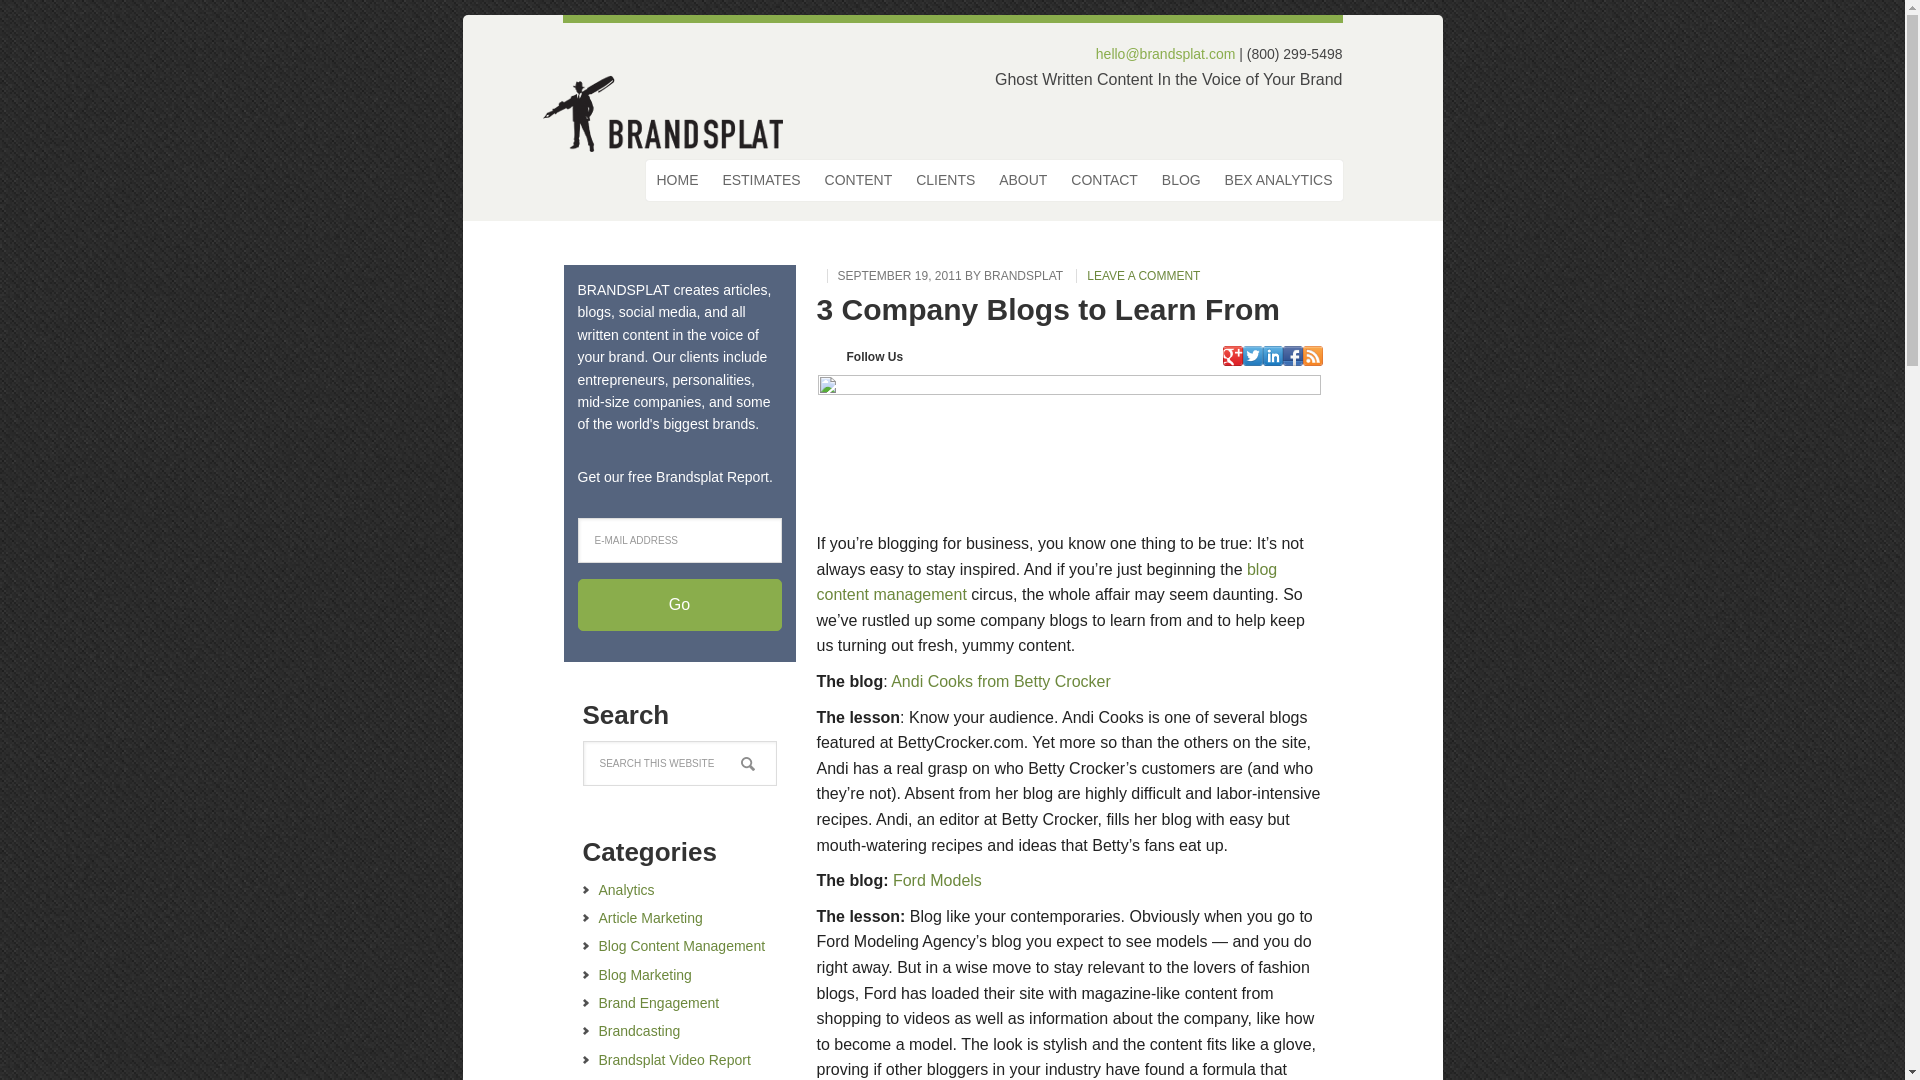  I want to click on Brandcasting, so click(638, 1030).